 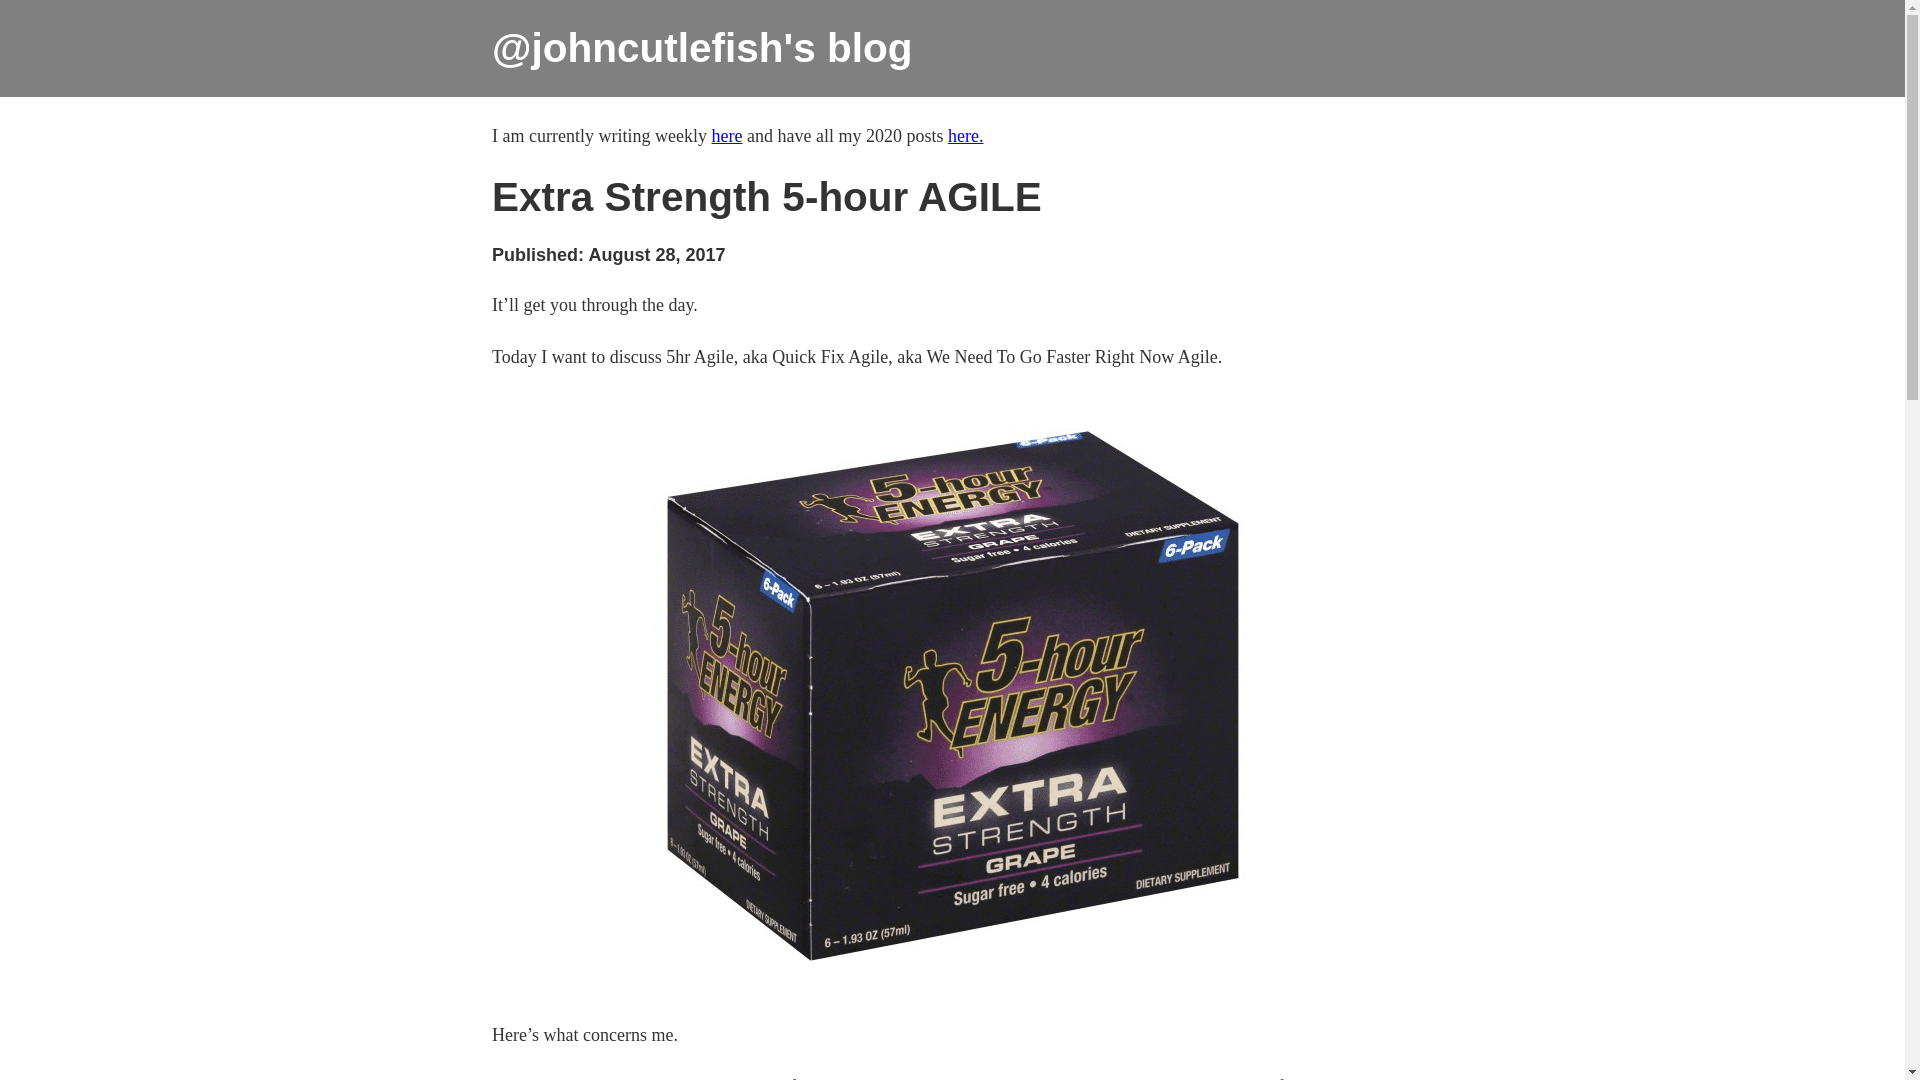 What do you see at coordinates (728, 136) in the screenshot?
I see `here` at bounding box center [728, 136].